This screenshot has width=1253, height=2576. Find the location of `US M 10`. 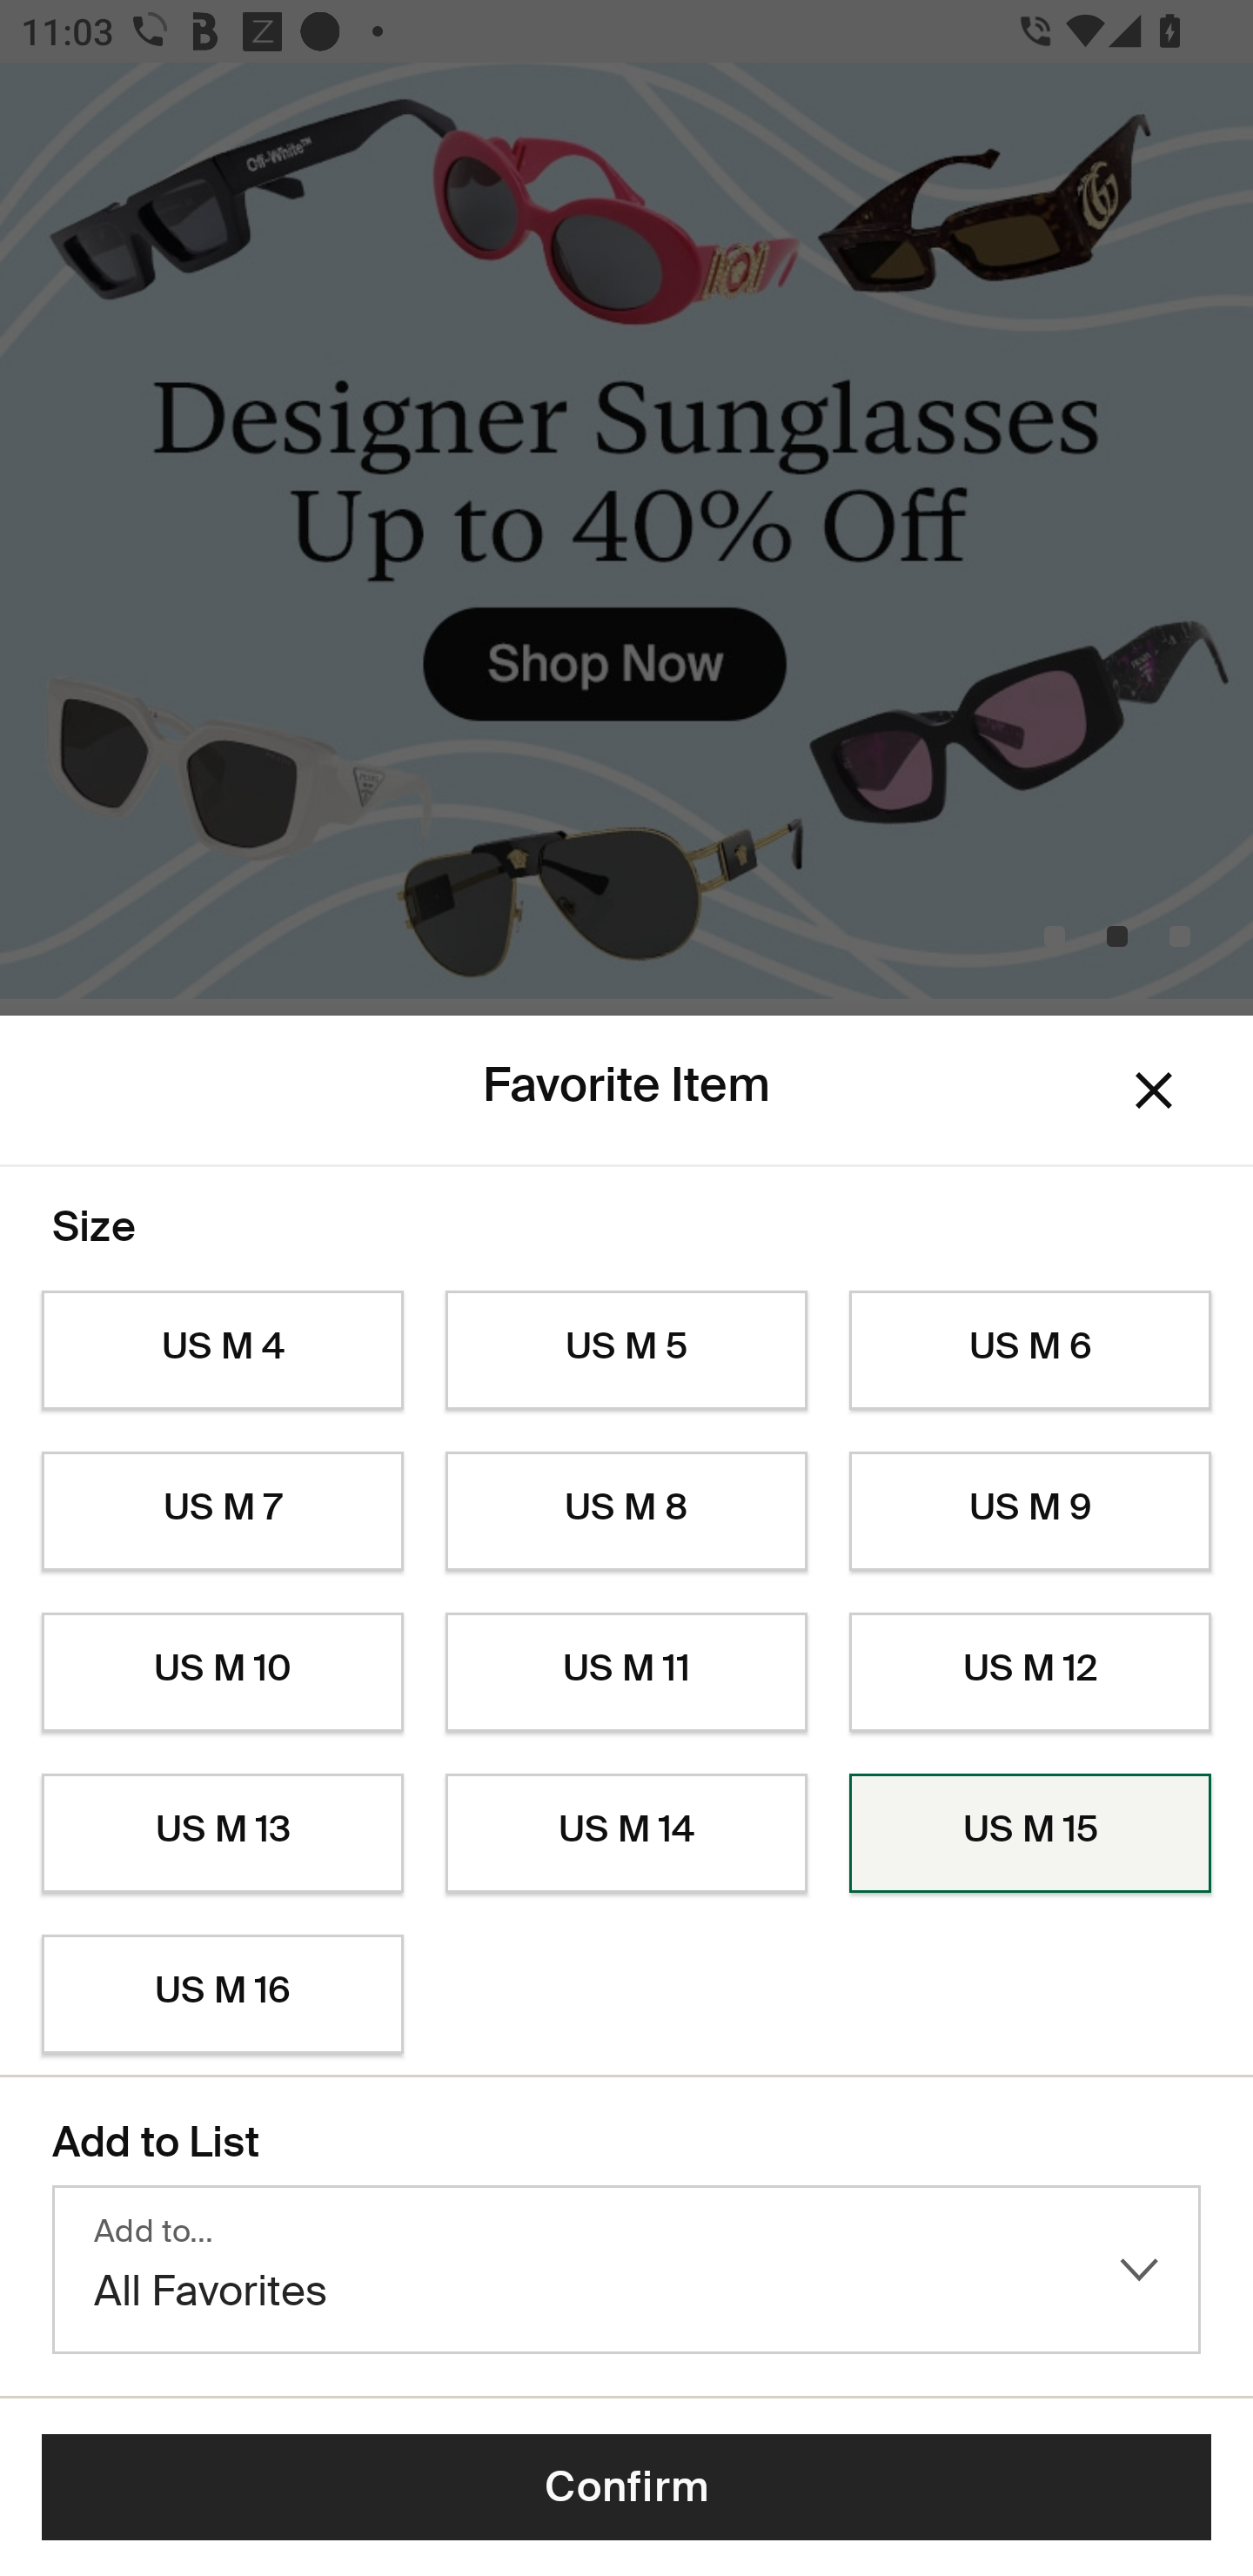

US M 10 is located at coordinates (222, 1673).